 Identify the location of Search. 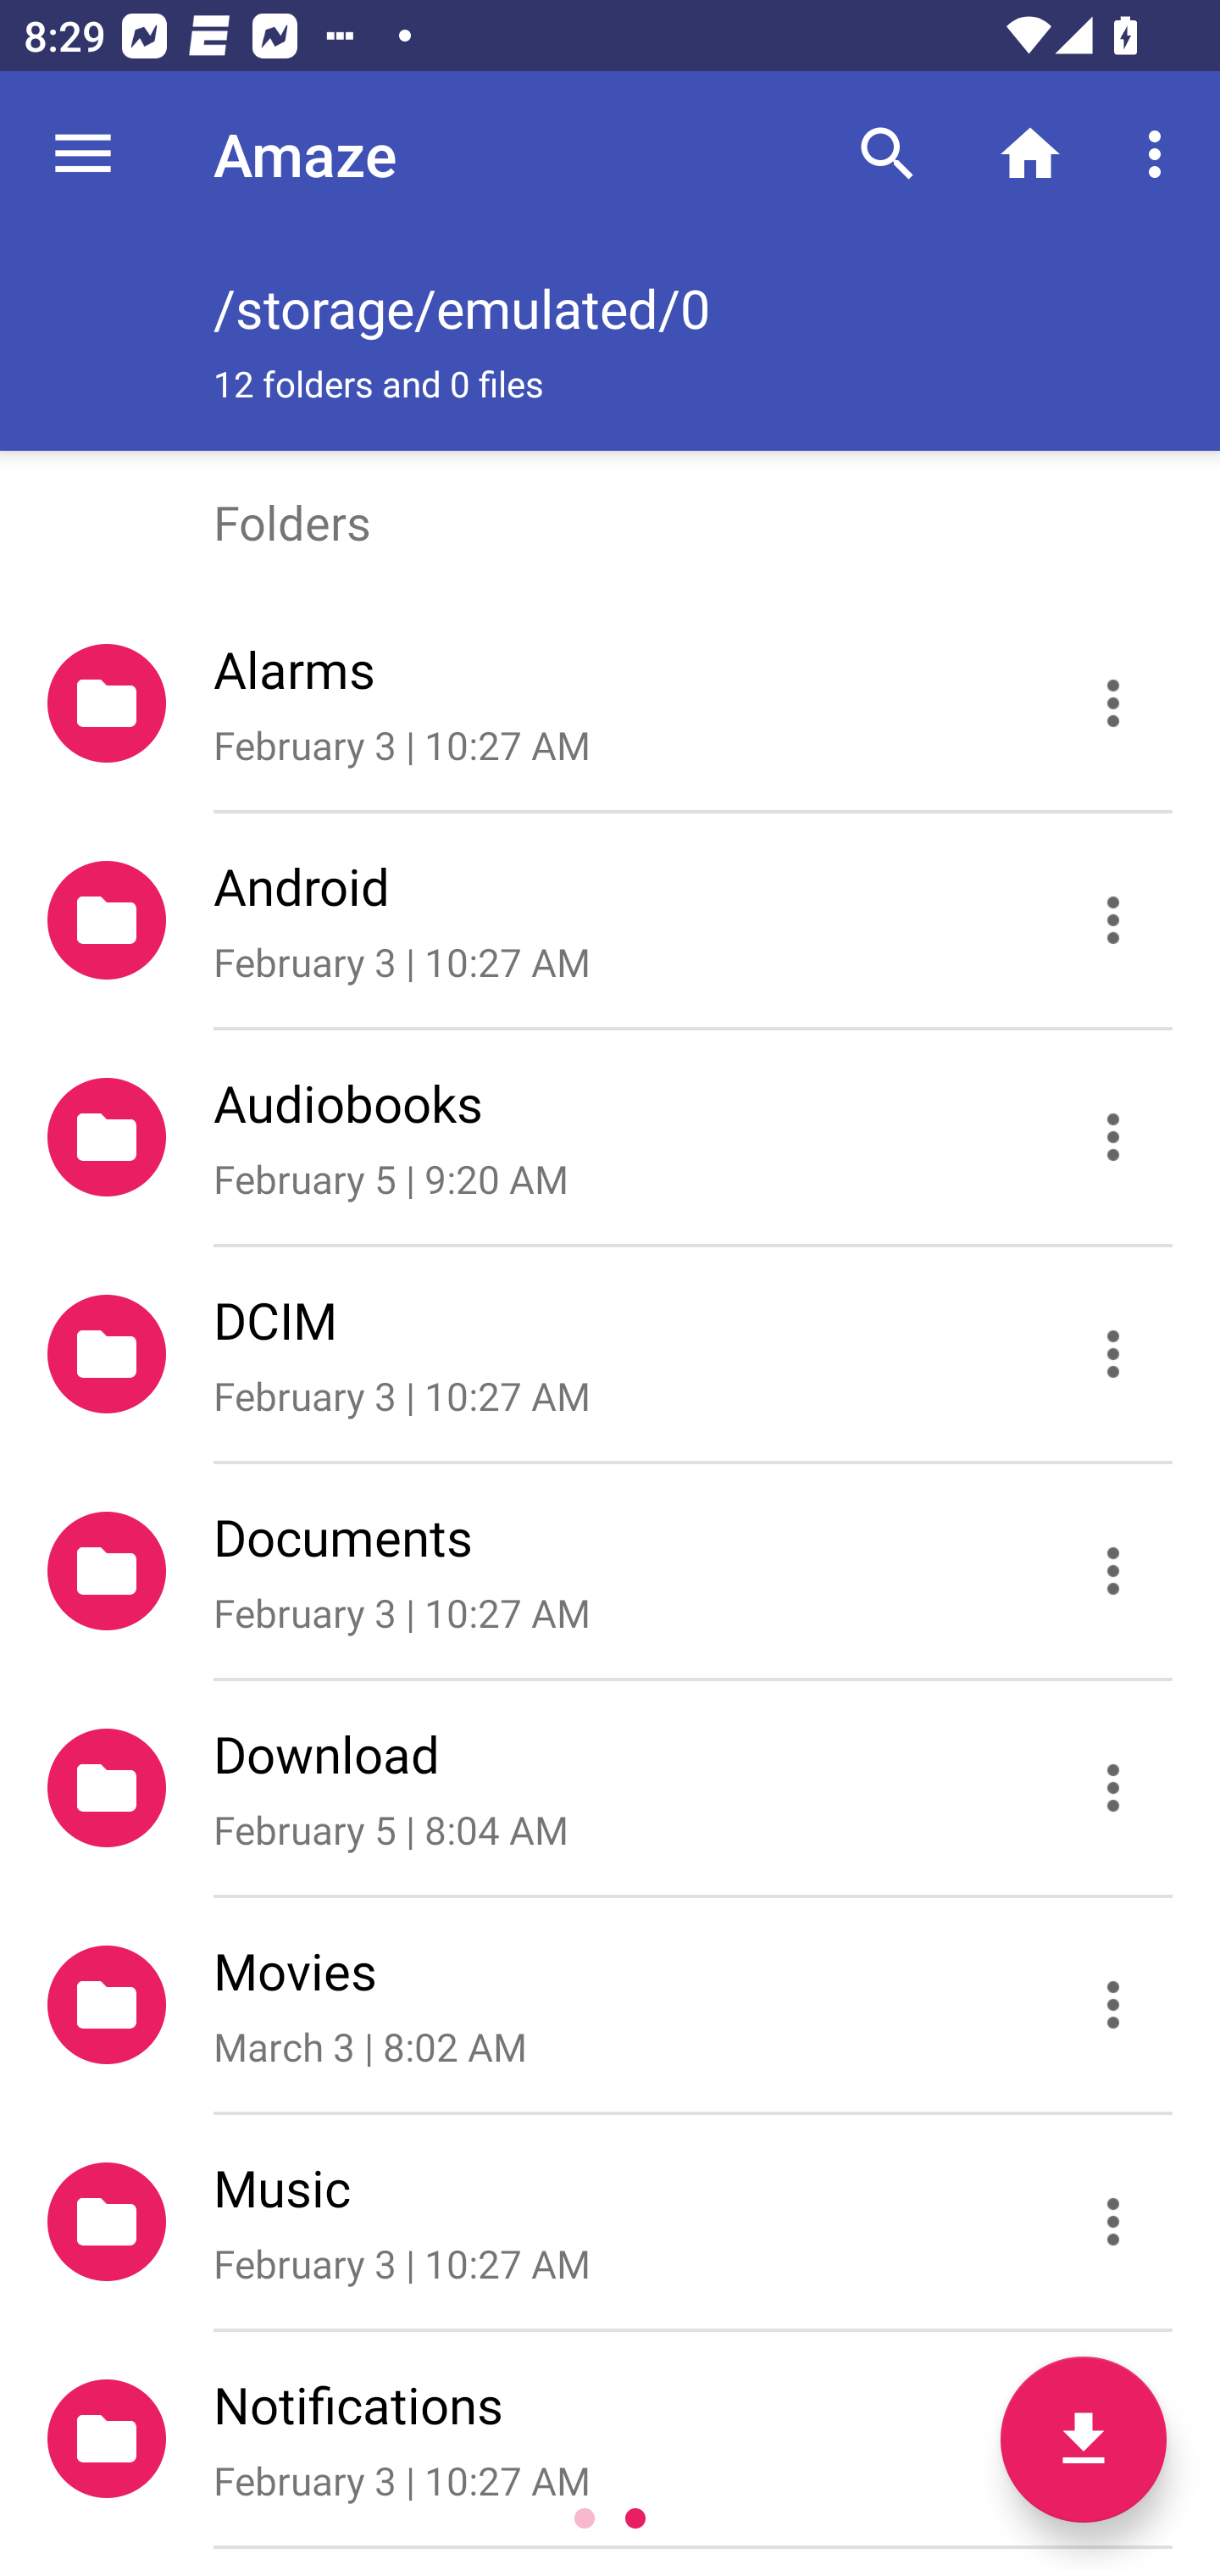
(887, 154).